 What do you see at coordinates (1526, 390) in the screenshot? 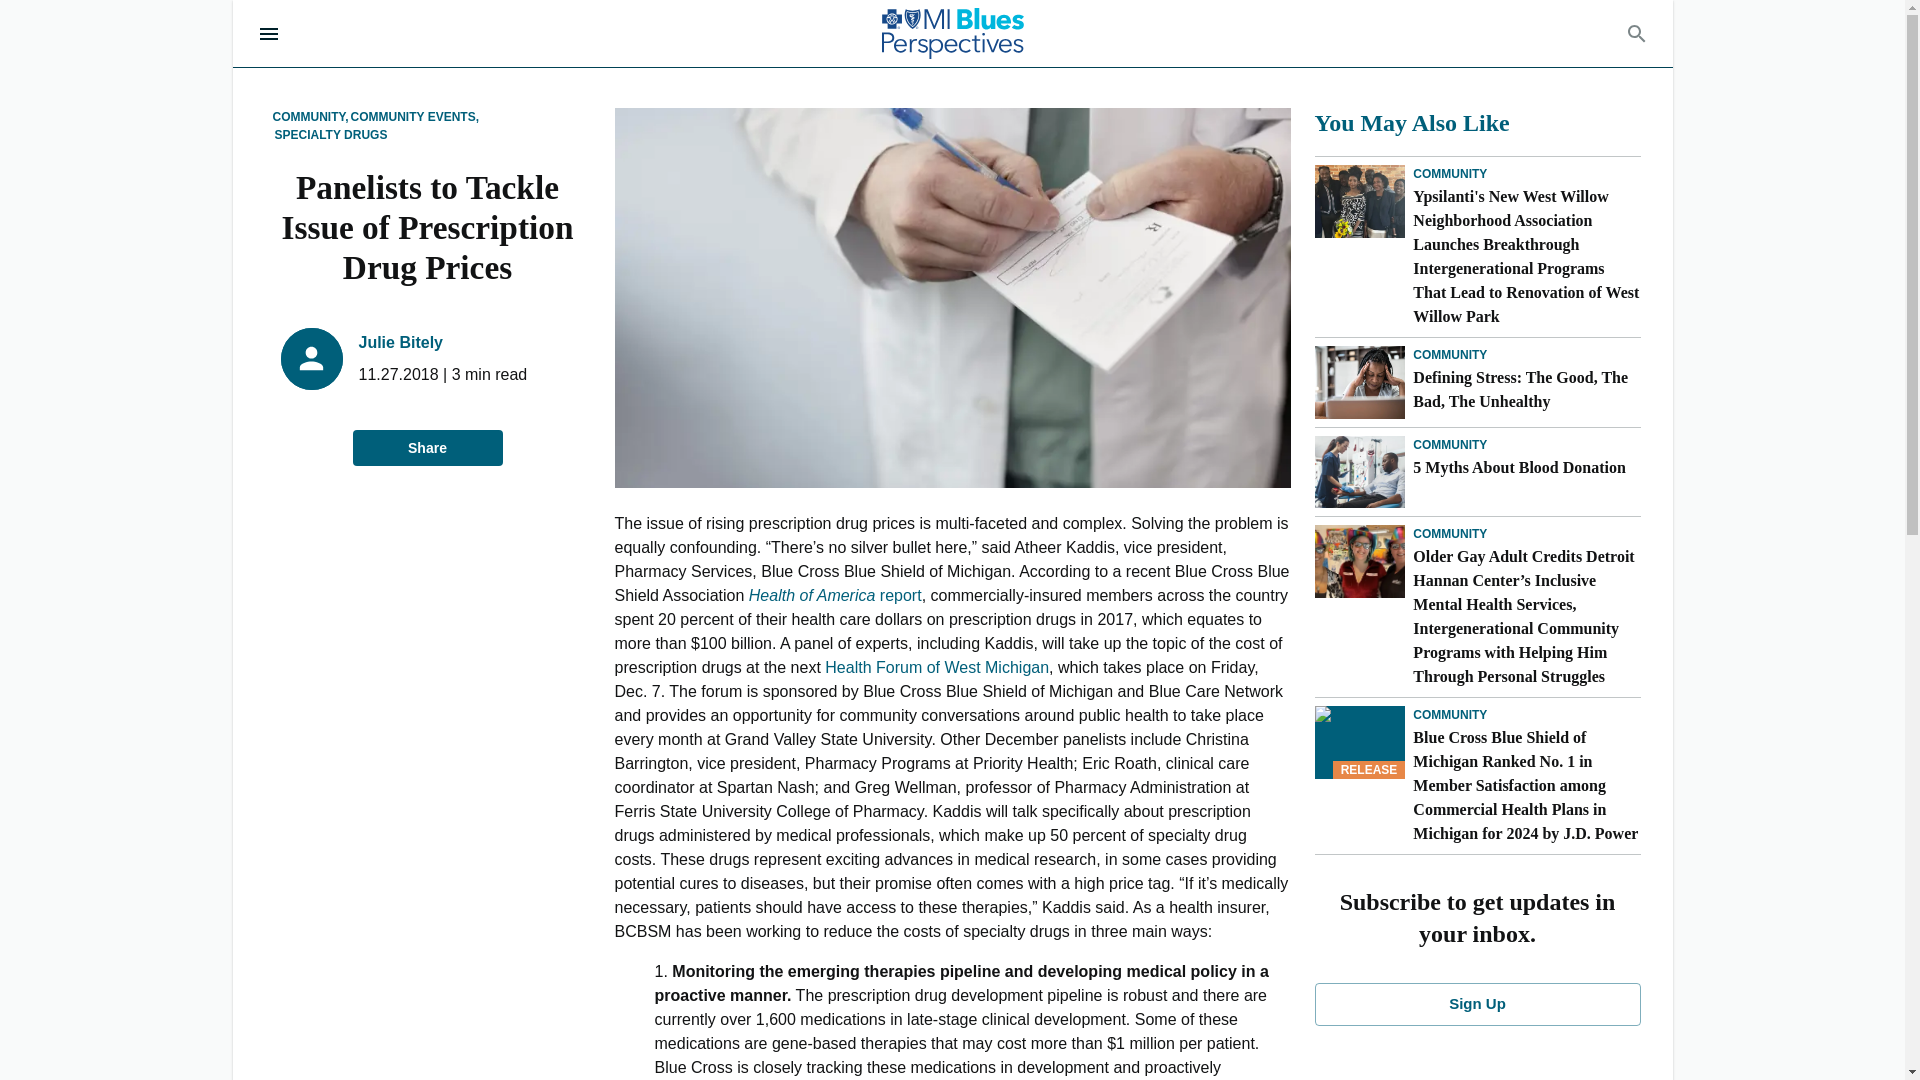
I see `Defining Stress: The Good, The Bad, The Unhealthy` at bounding box center [1526, 390].